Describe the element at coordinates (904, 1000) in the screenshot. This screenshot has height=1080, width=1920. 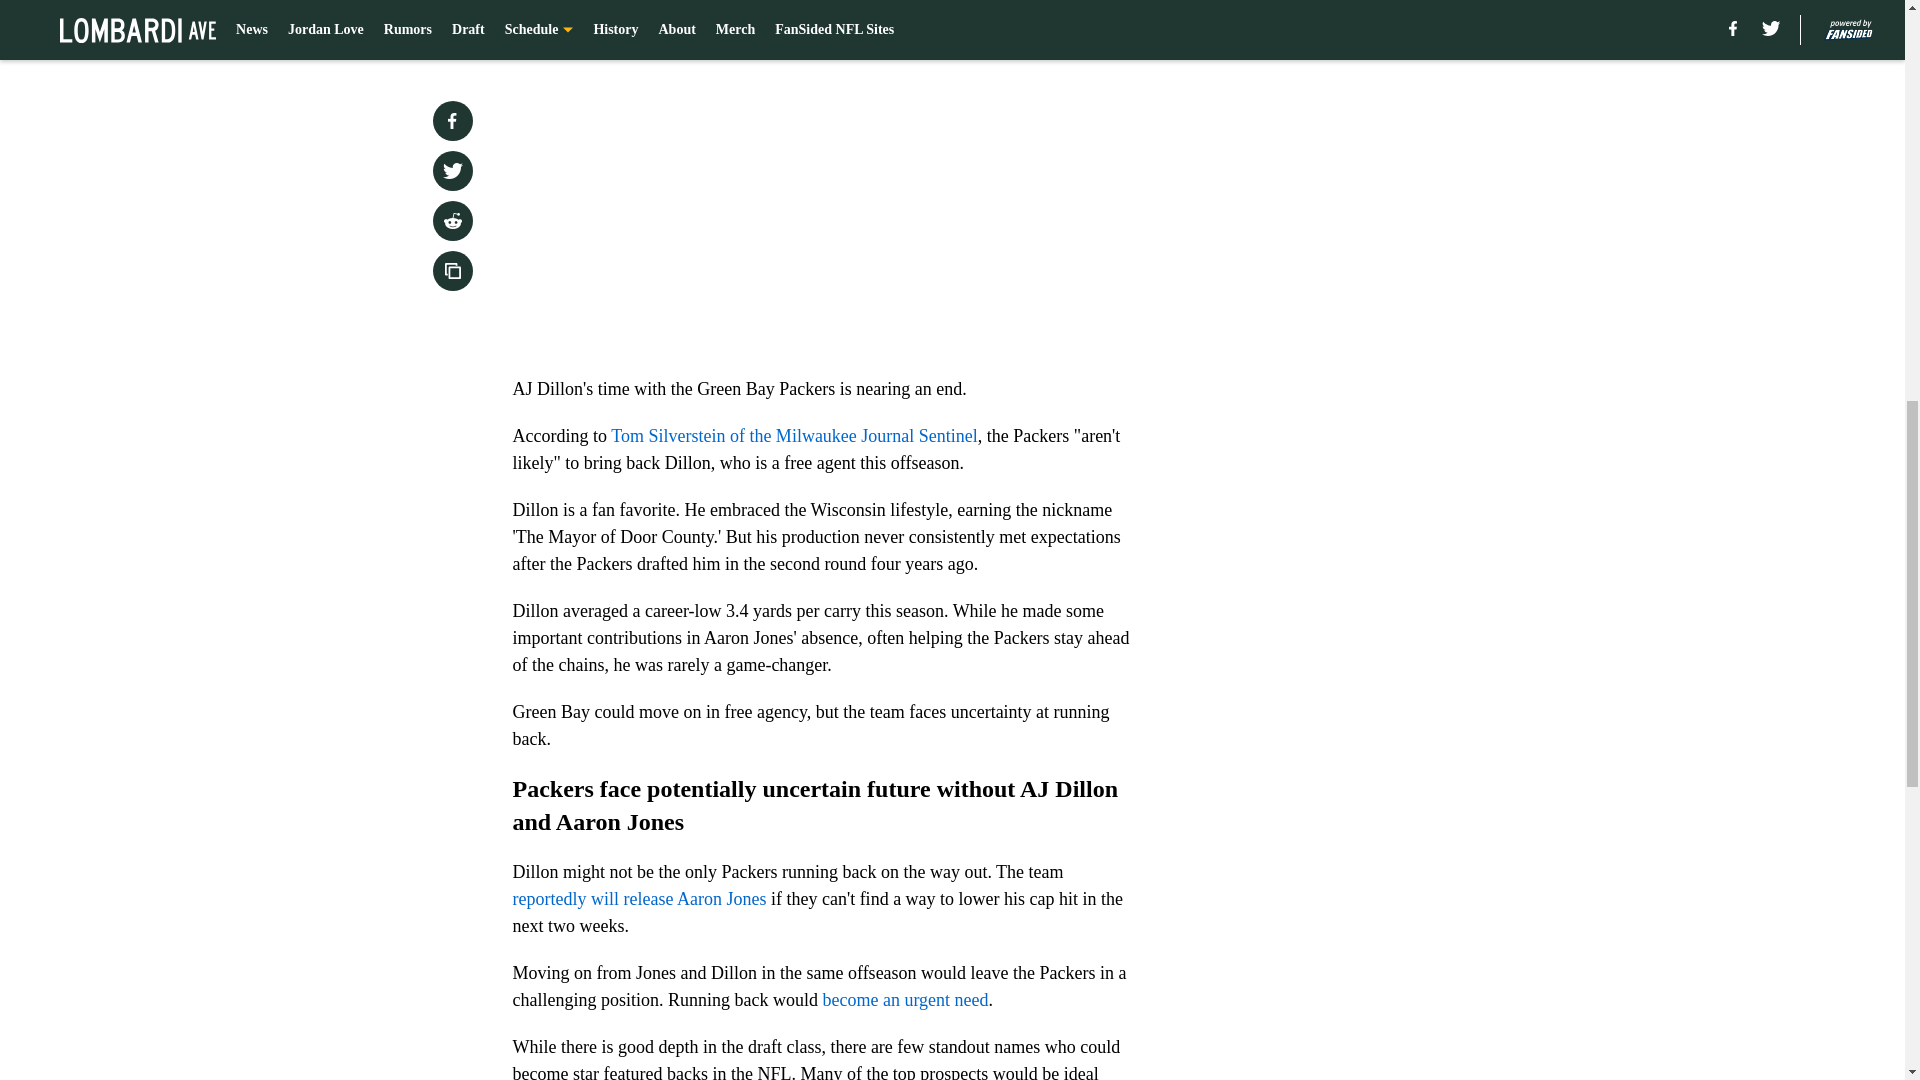
I see `become an urgent need` at that location.